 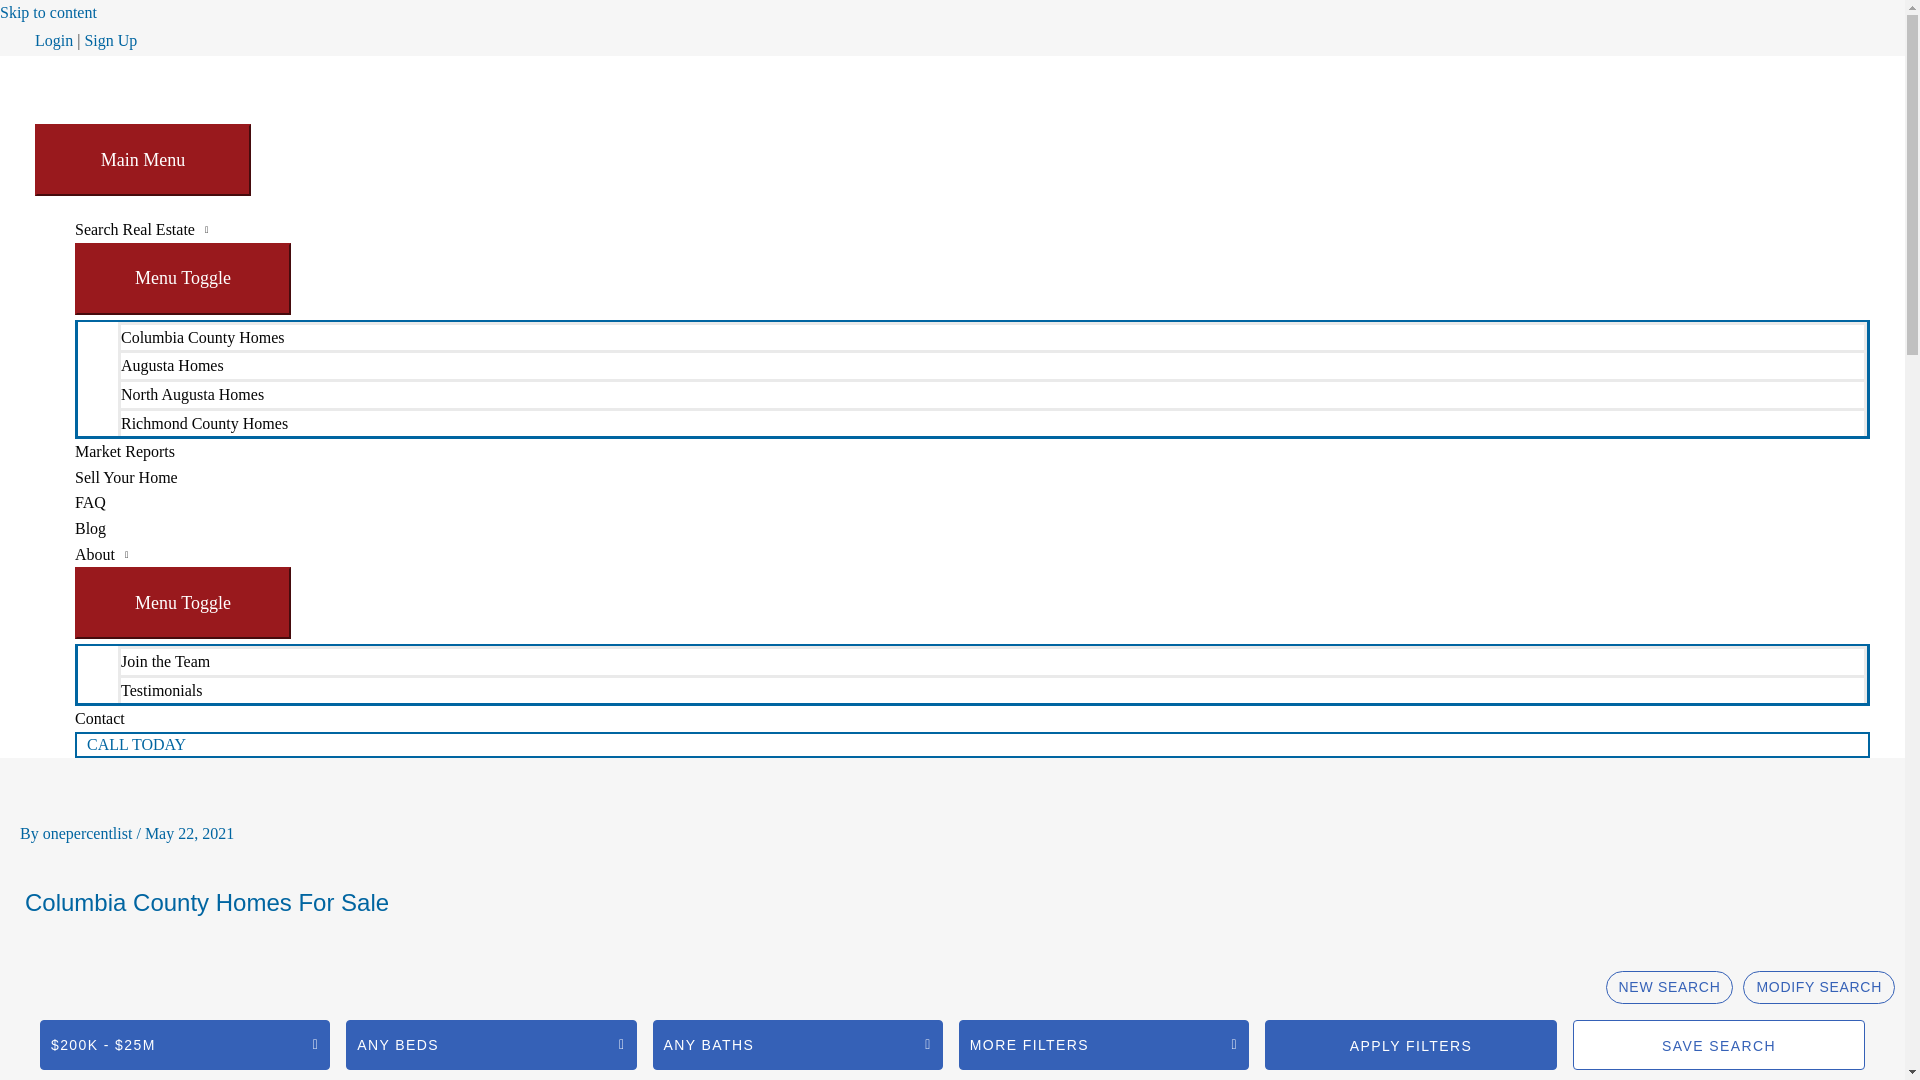 I want to click on onepercentlist, so click(x=90, y=834).